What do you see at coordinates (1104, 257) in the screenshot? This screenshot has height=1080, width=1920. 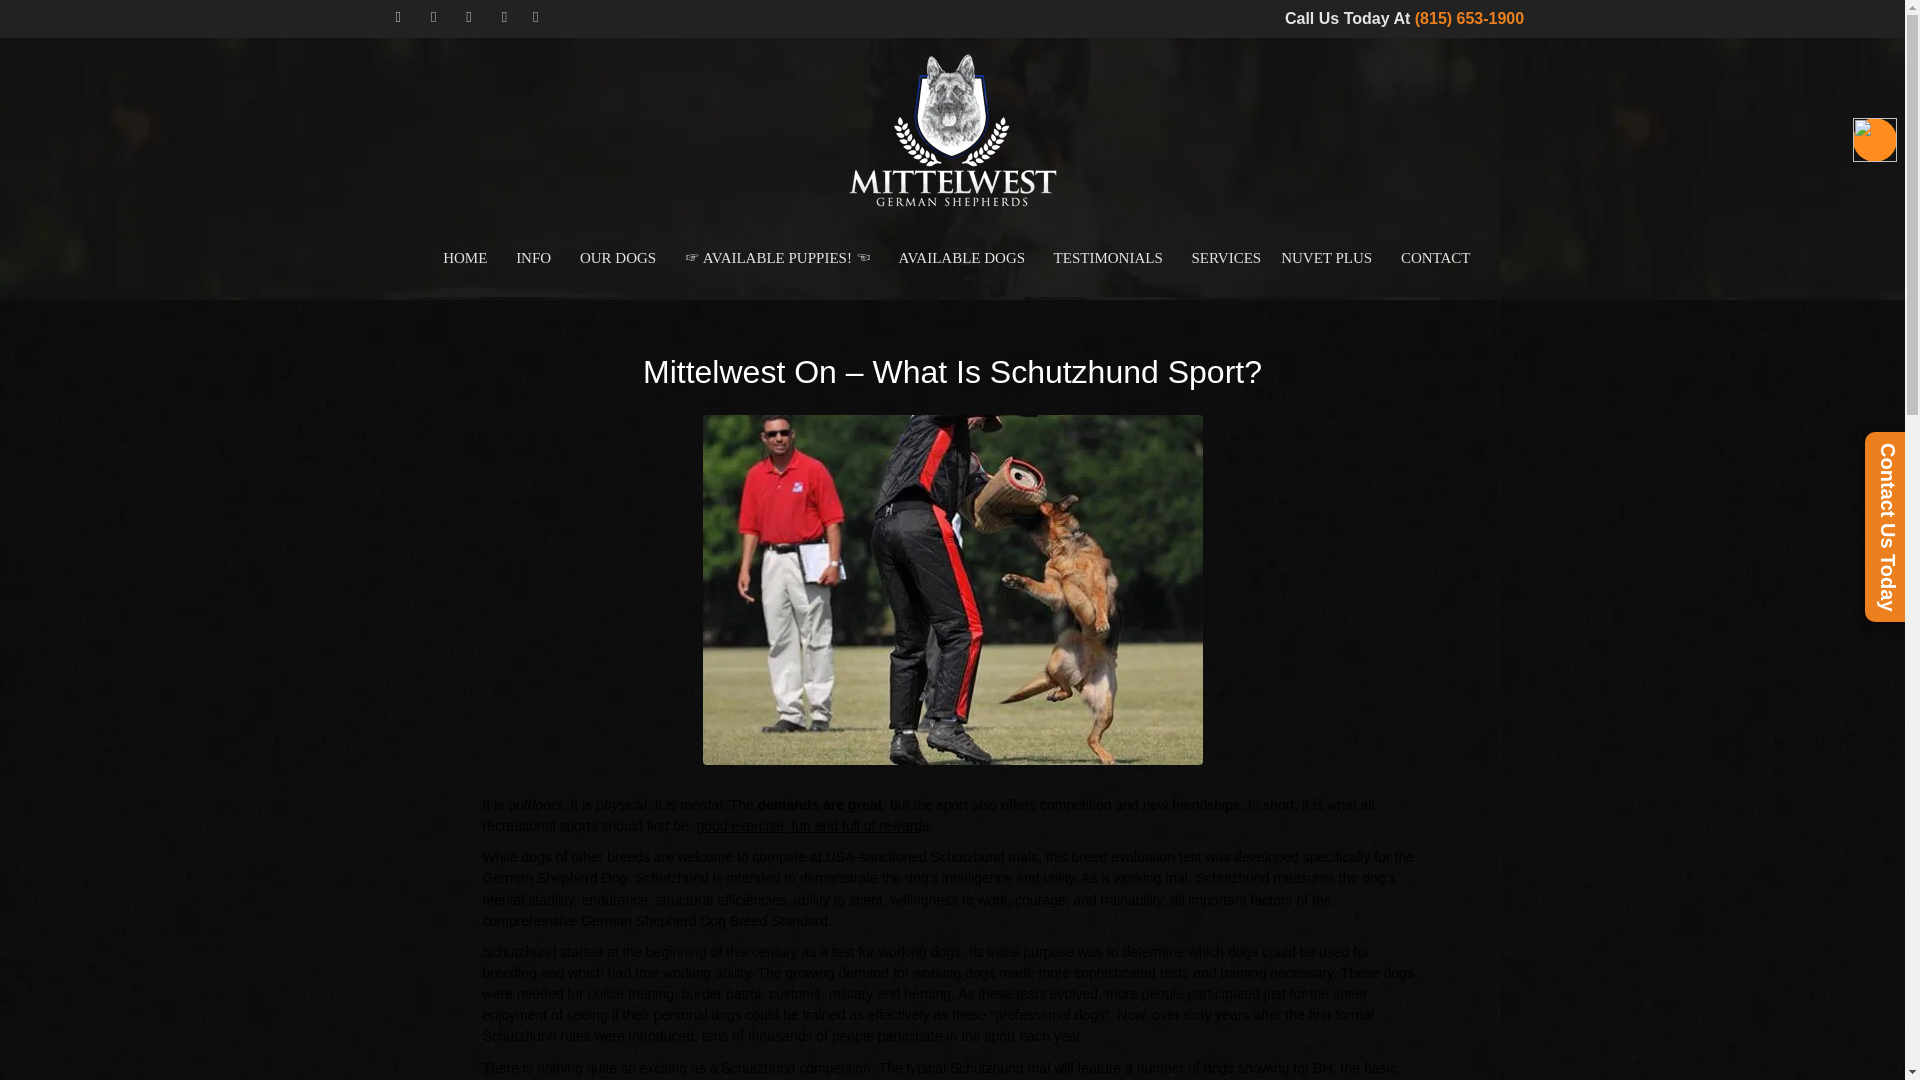 I see ` TESTIMONIALS` at bounding box center [1104, 257].